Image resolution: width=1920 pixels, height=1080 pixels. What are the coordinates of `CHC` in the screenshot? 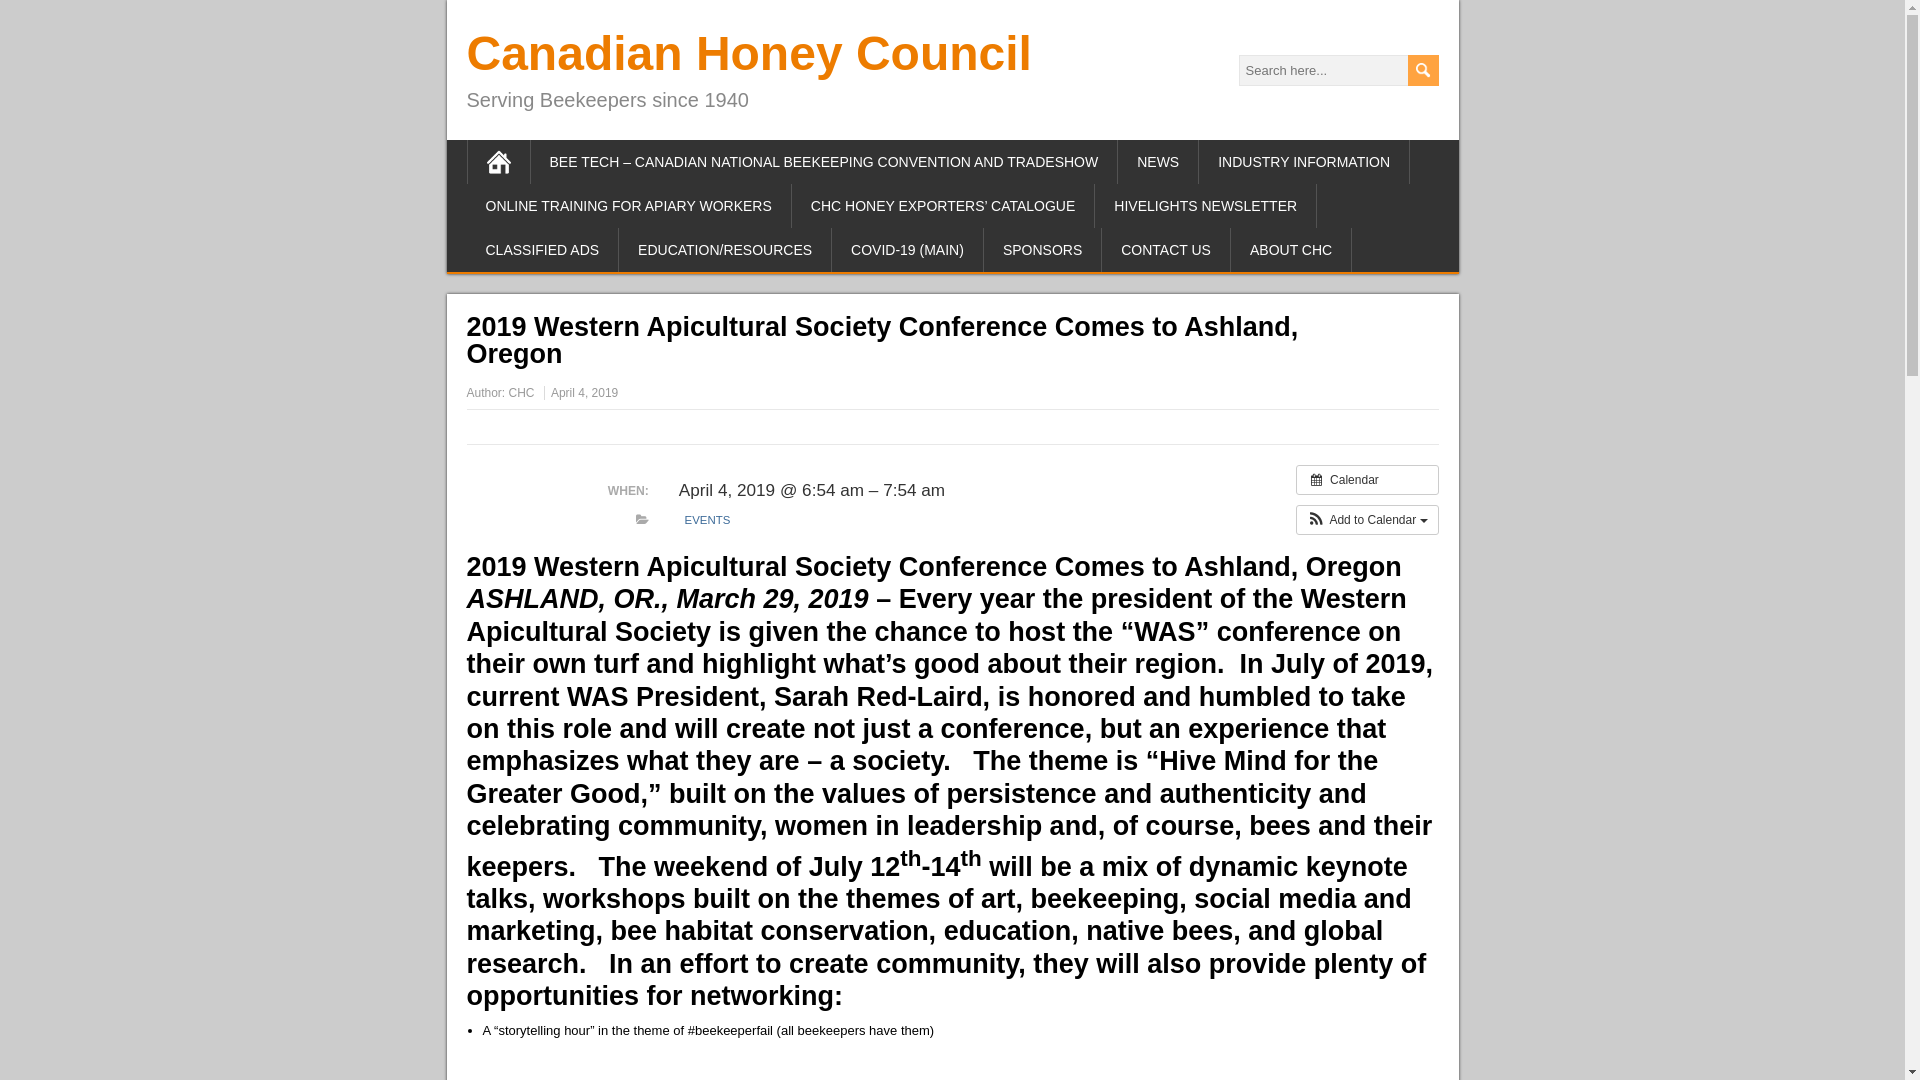 It's located at (522, 392).